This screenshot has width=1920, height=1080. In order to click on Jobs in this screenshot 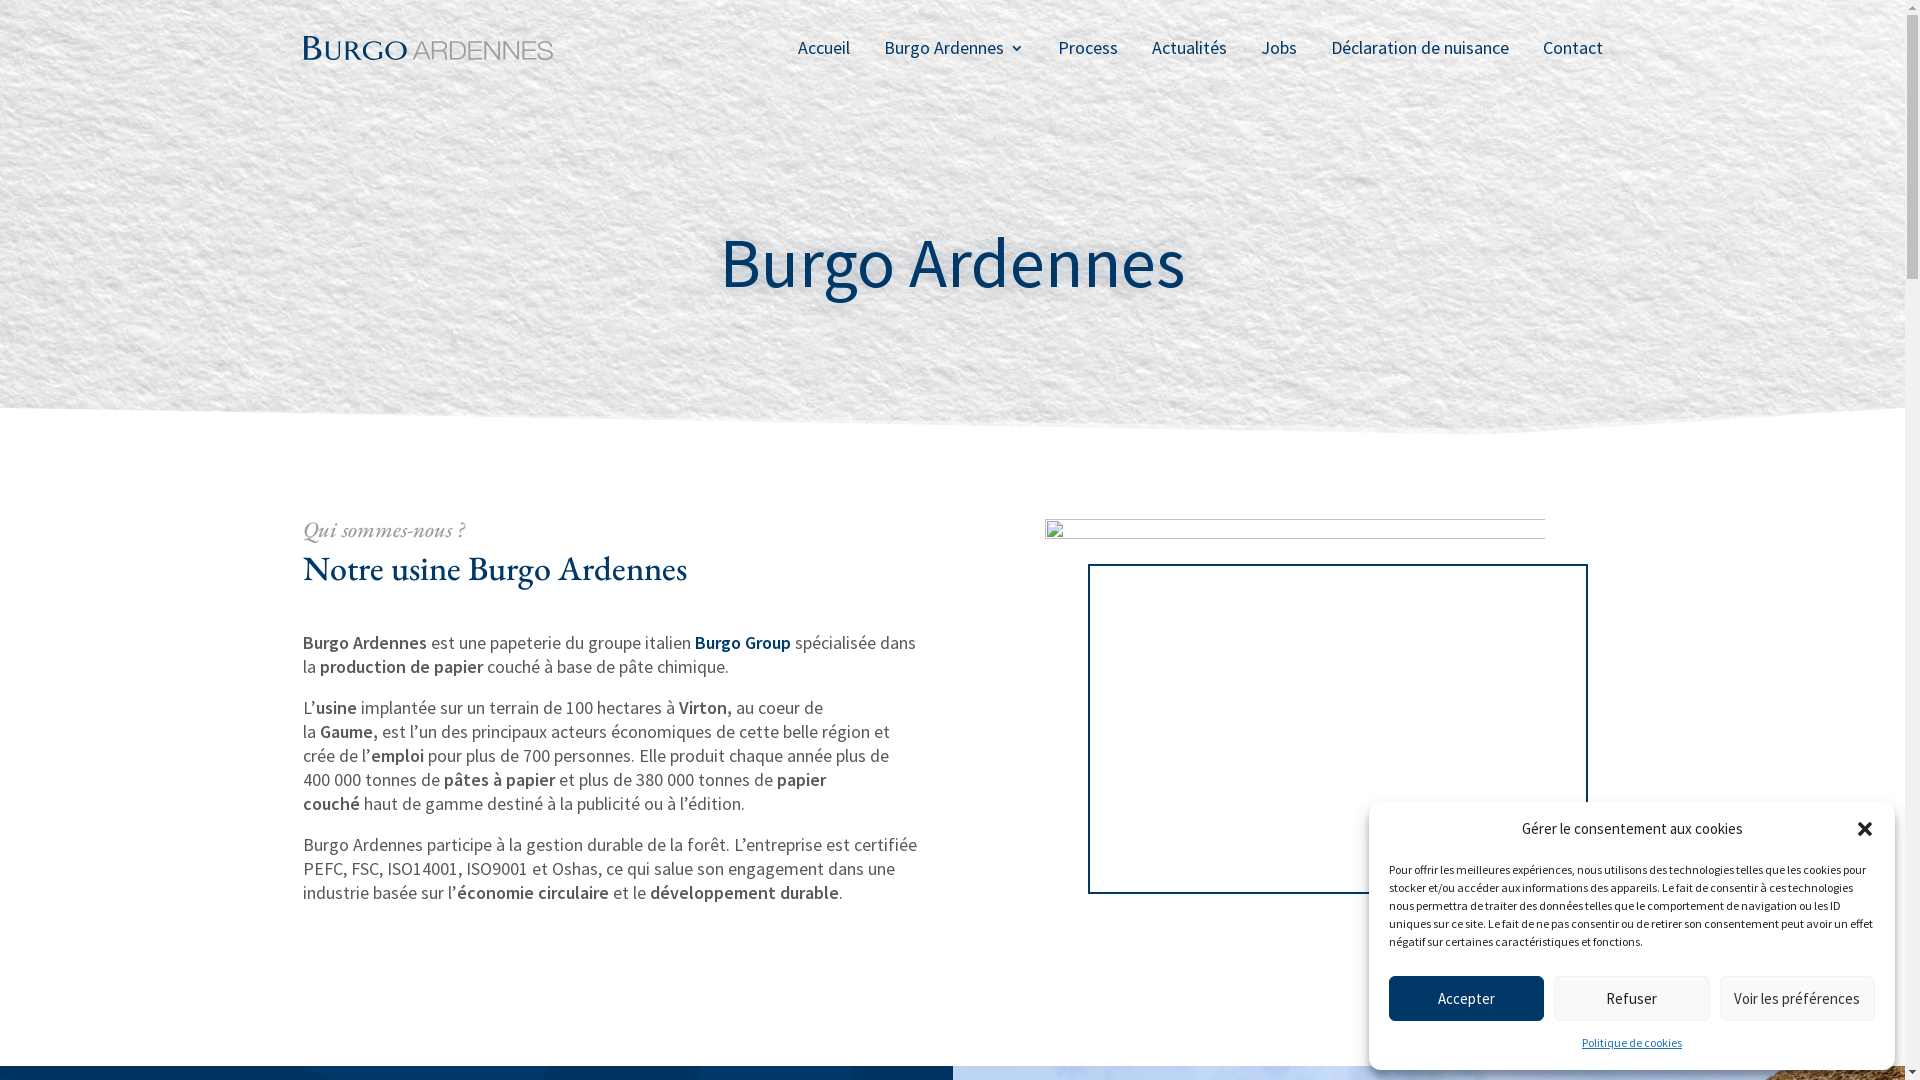, I will do `click(1278, 48)`.